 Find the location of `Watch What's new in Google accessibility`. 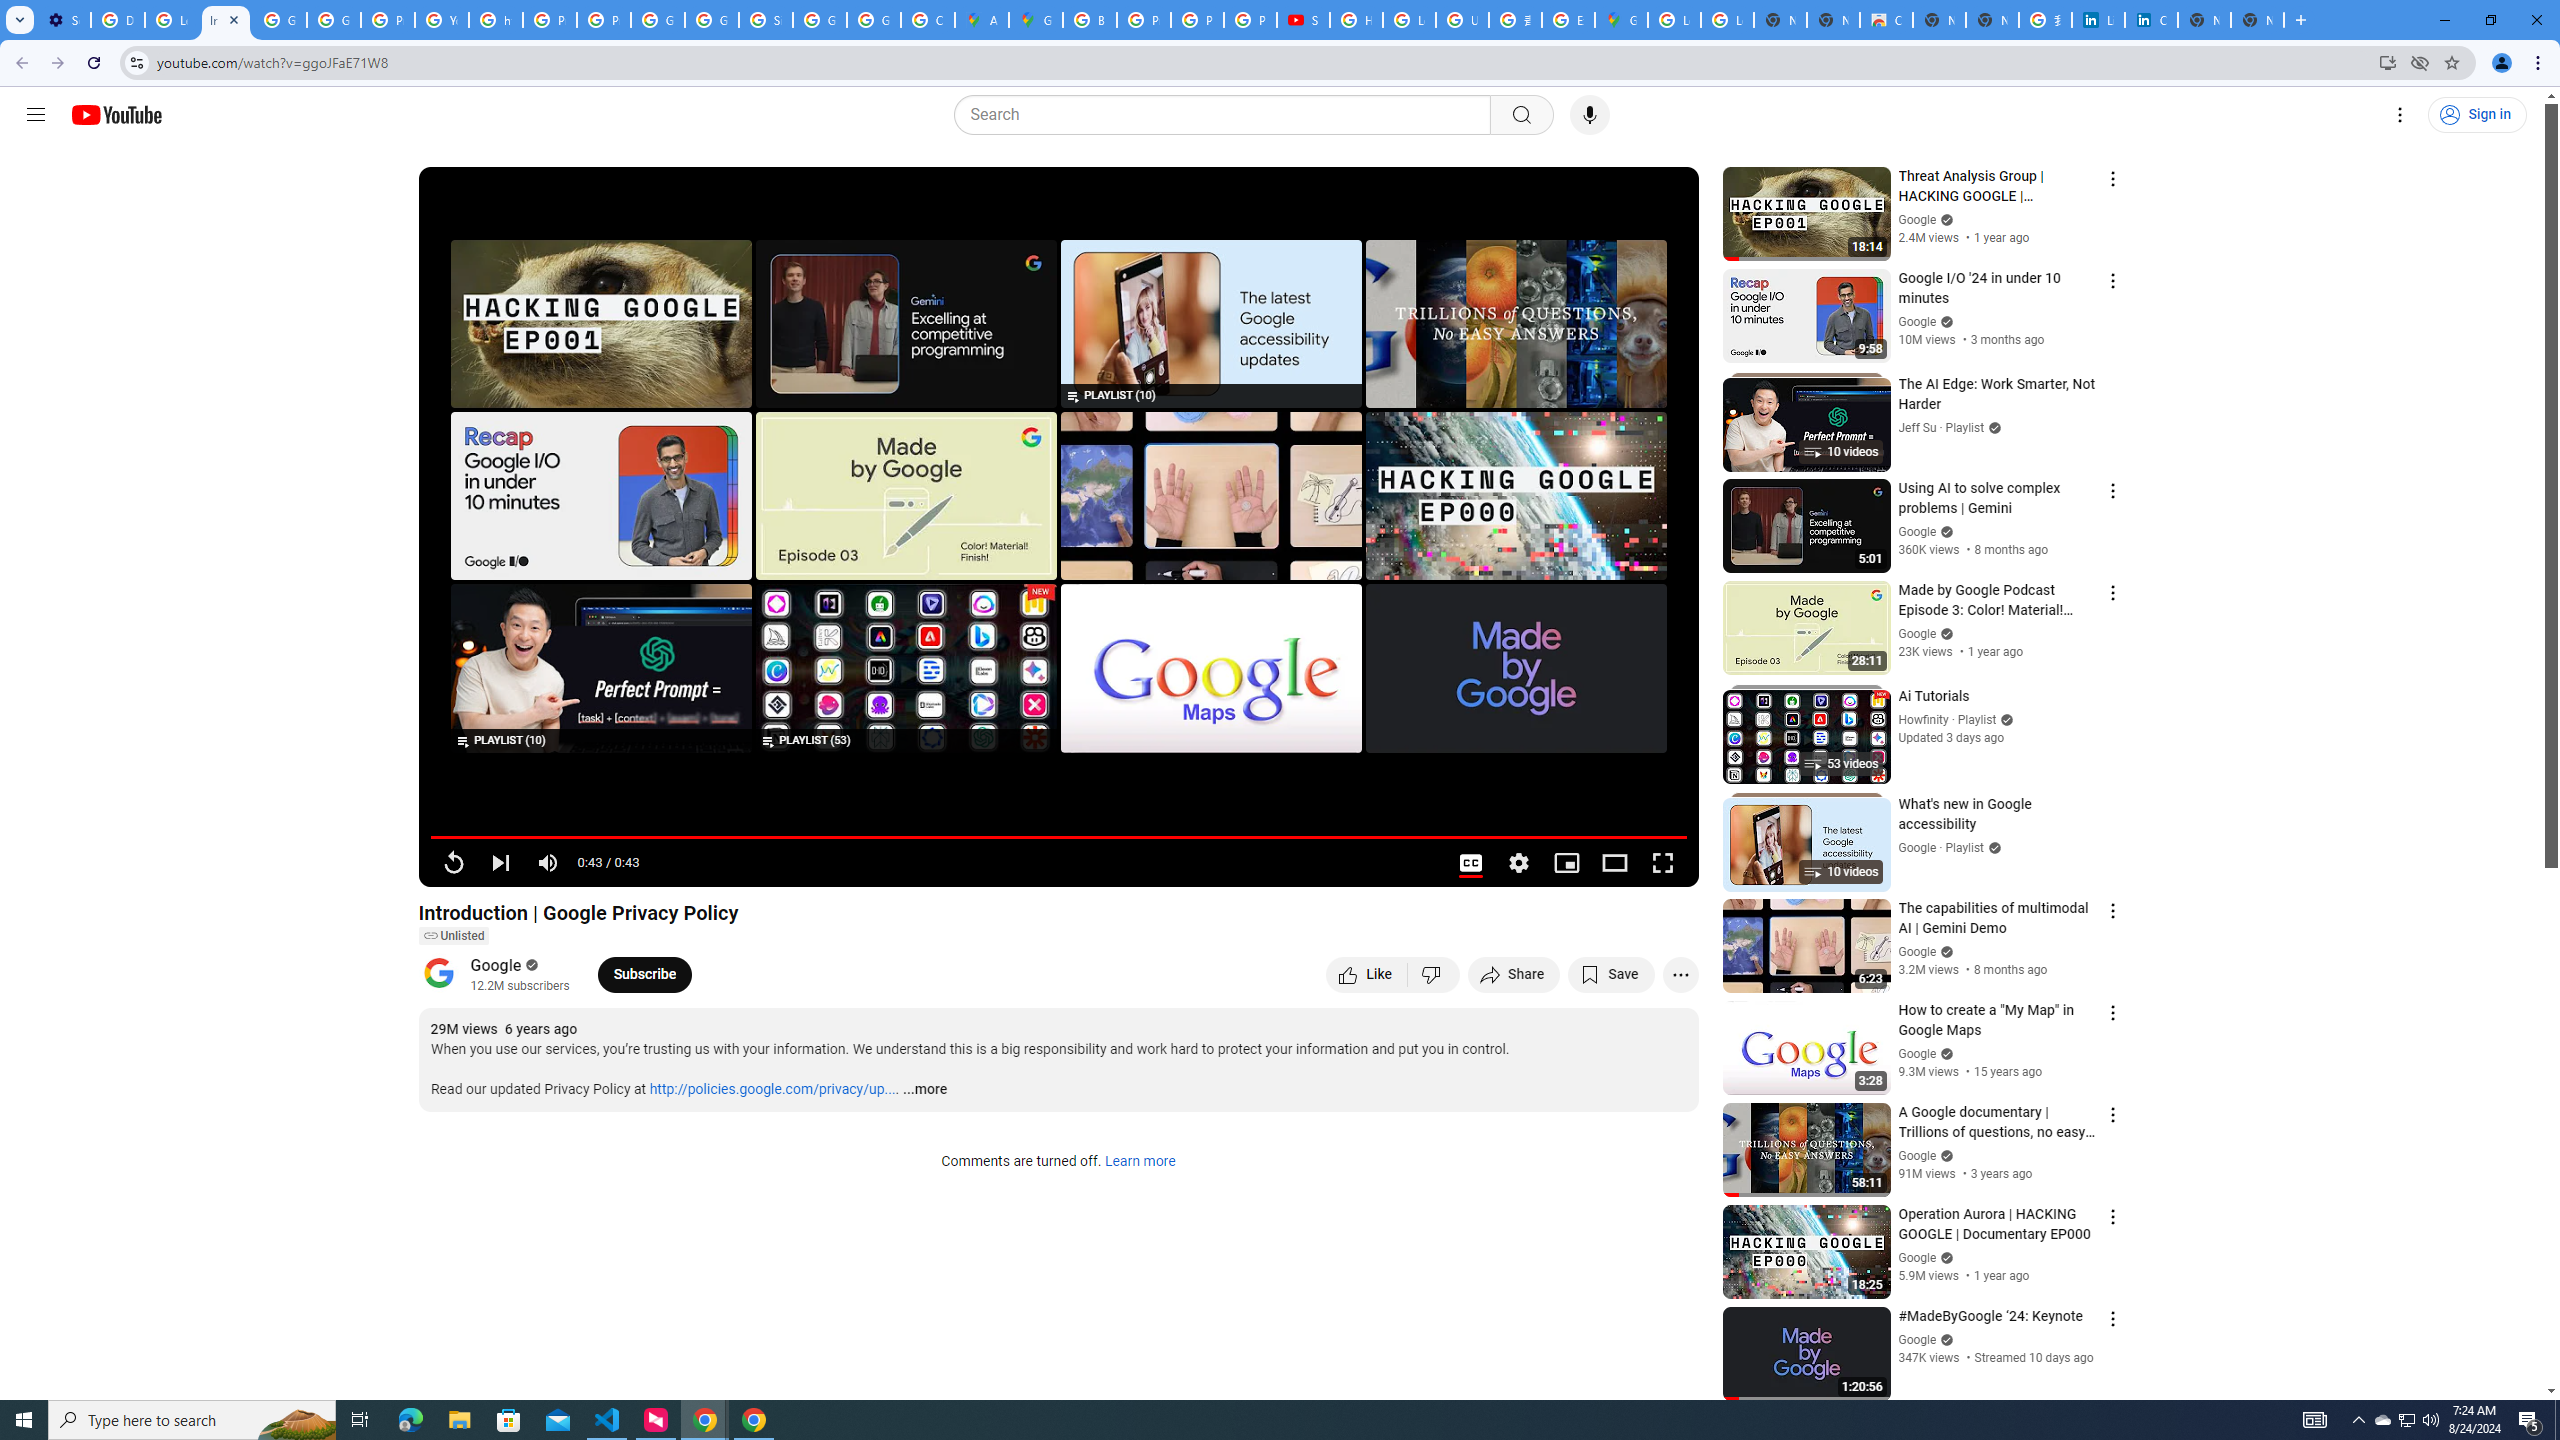

Watch What's new in Google accessibility is located at coordinates (1210, 324).